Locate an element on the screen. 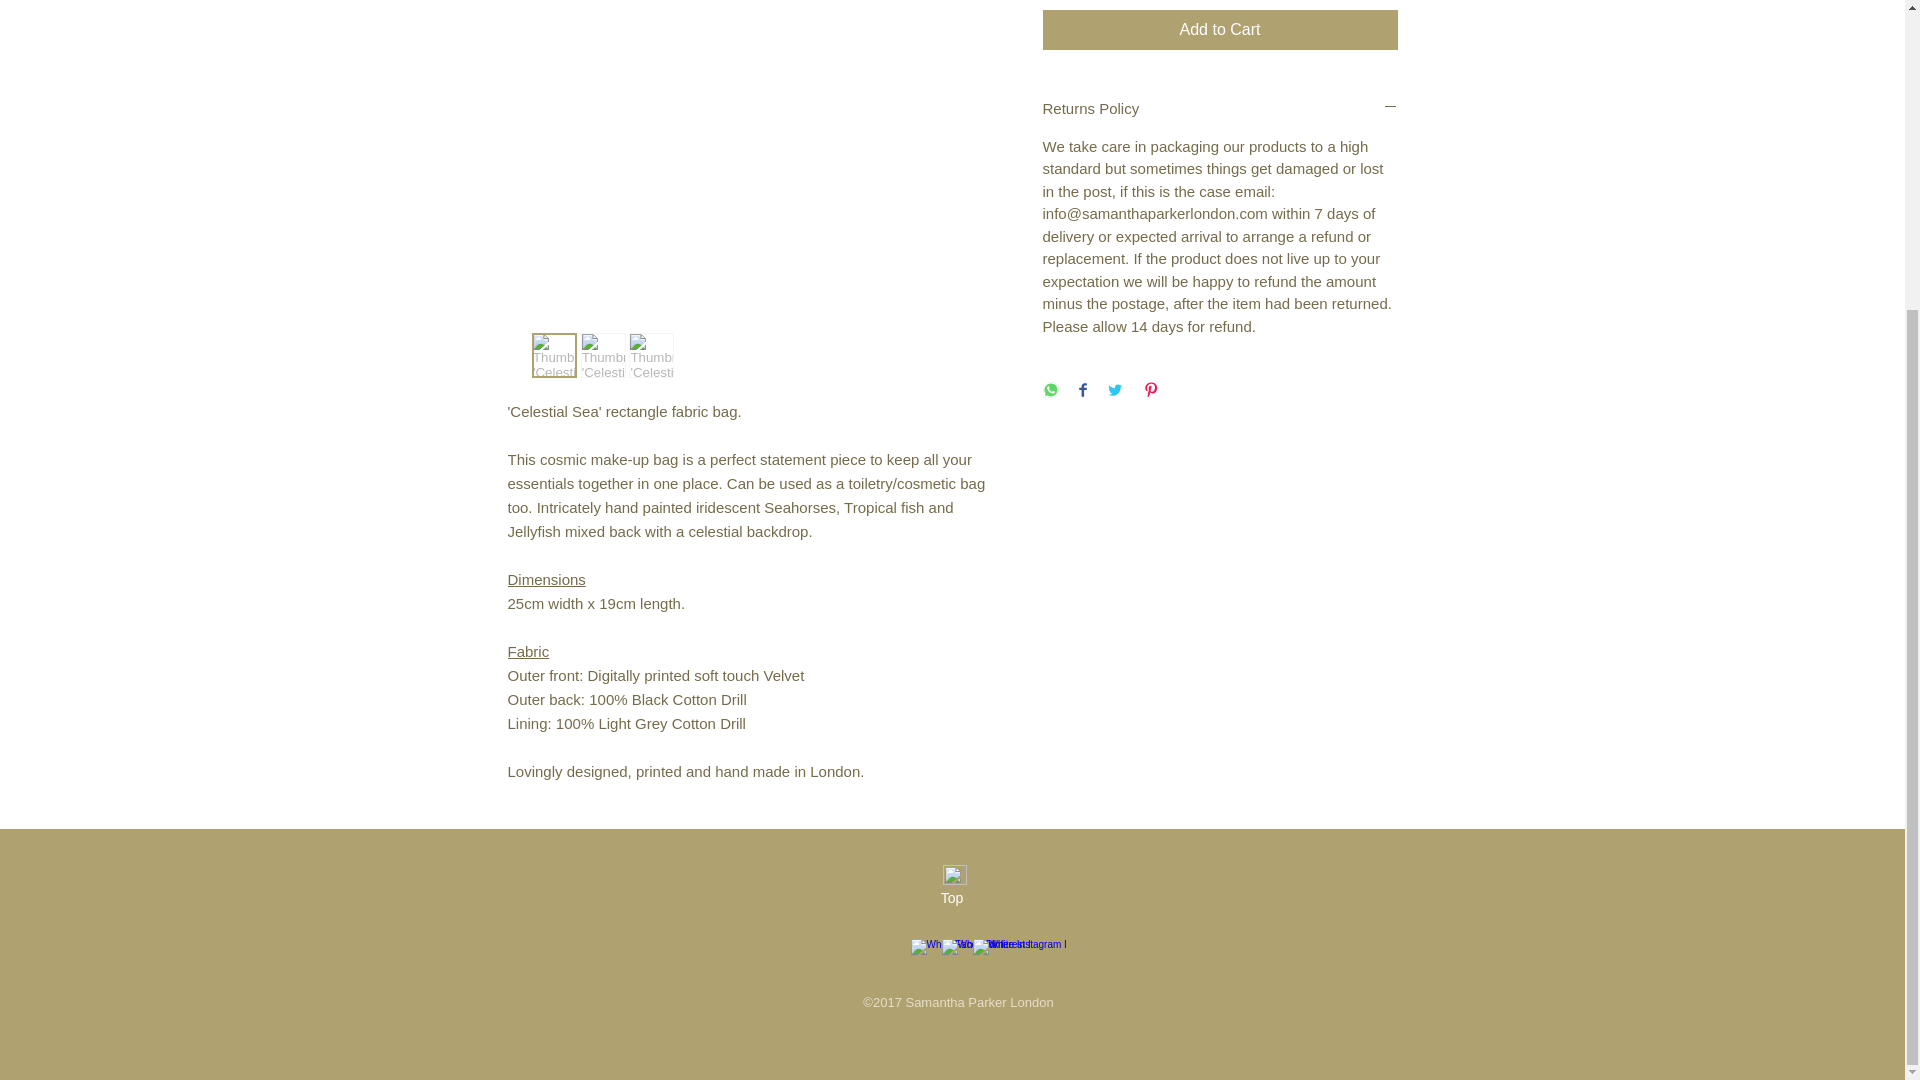 The width and height of the screenshot is (1920, 1080). Add to Cart is located at coordinates (1220, 29).